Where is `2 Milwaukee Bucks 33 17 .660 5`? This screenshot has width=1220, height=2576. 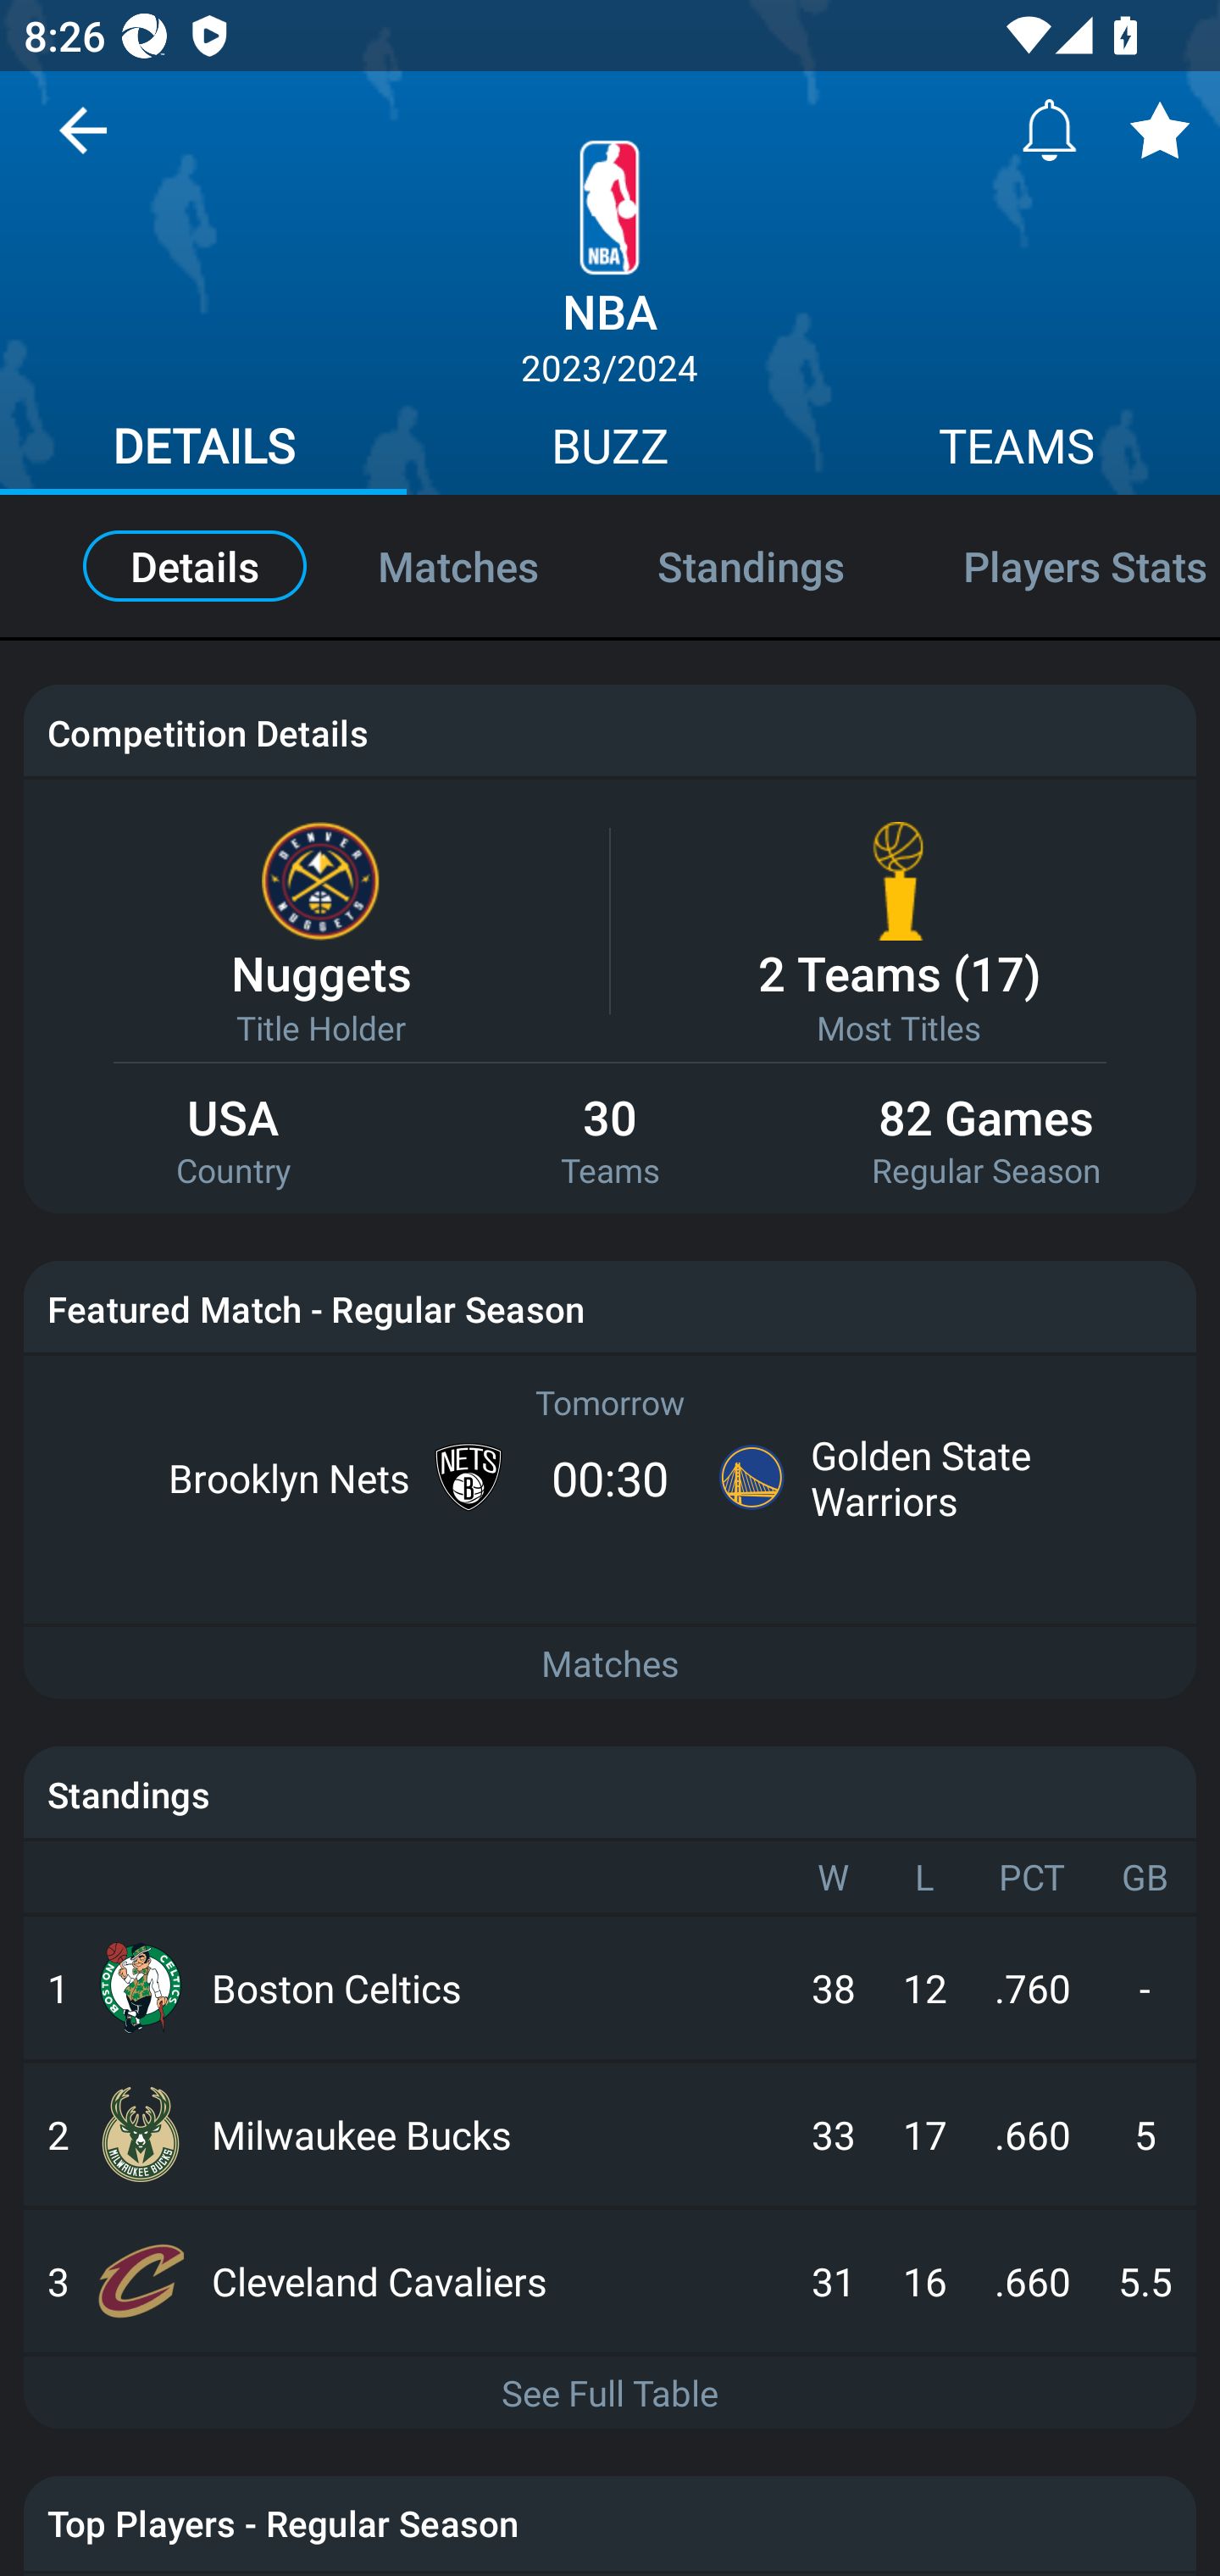 2 Milwaukee Bucks 33 17 .660 5 is located at coordinates (610, 2134).